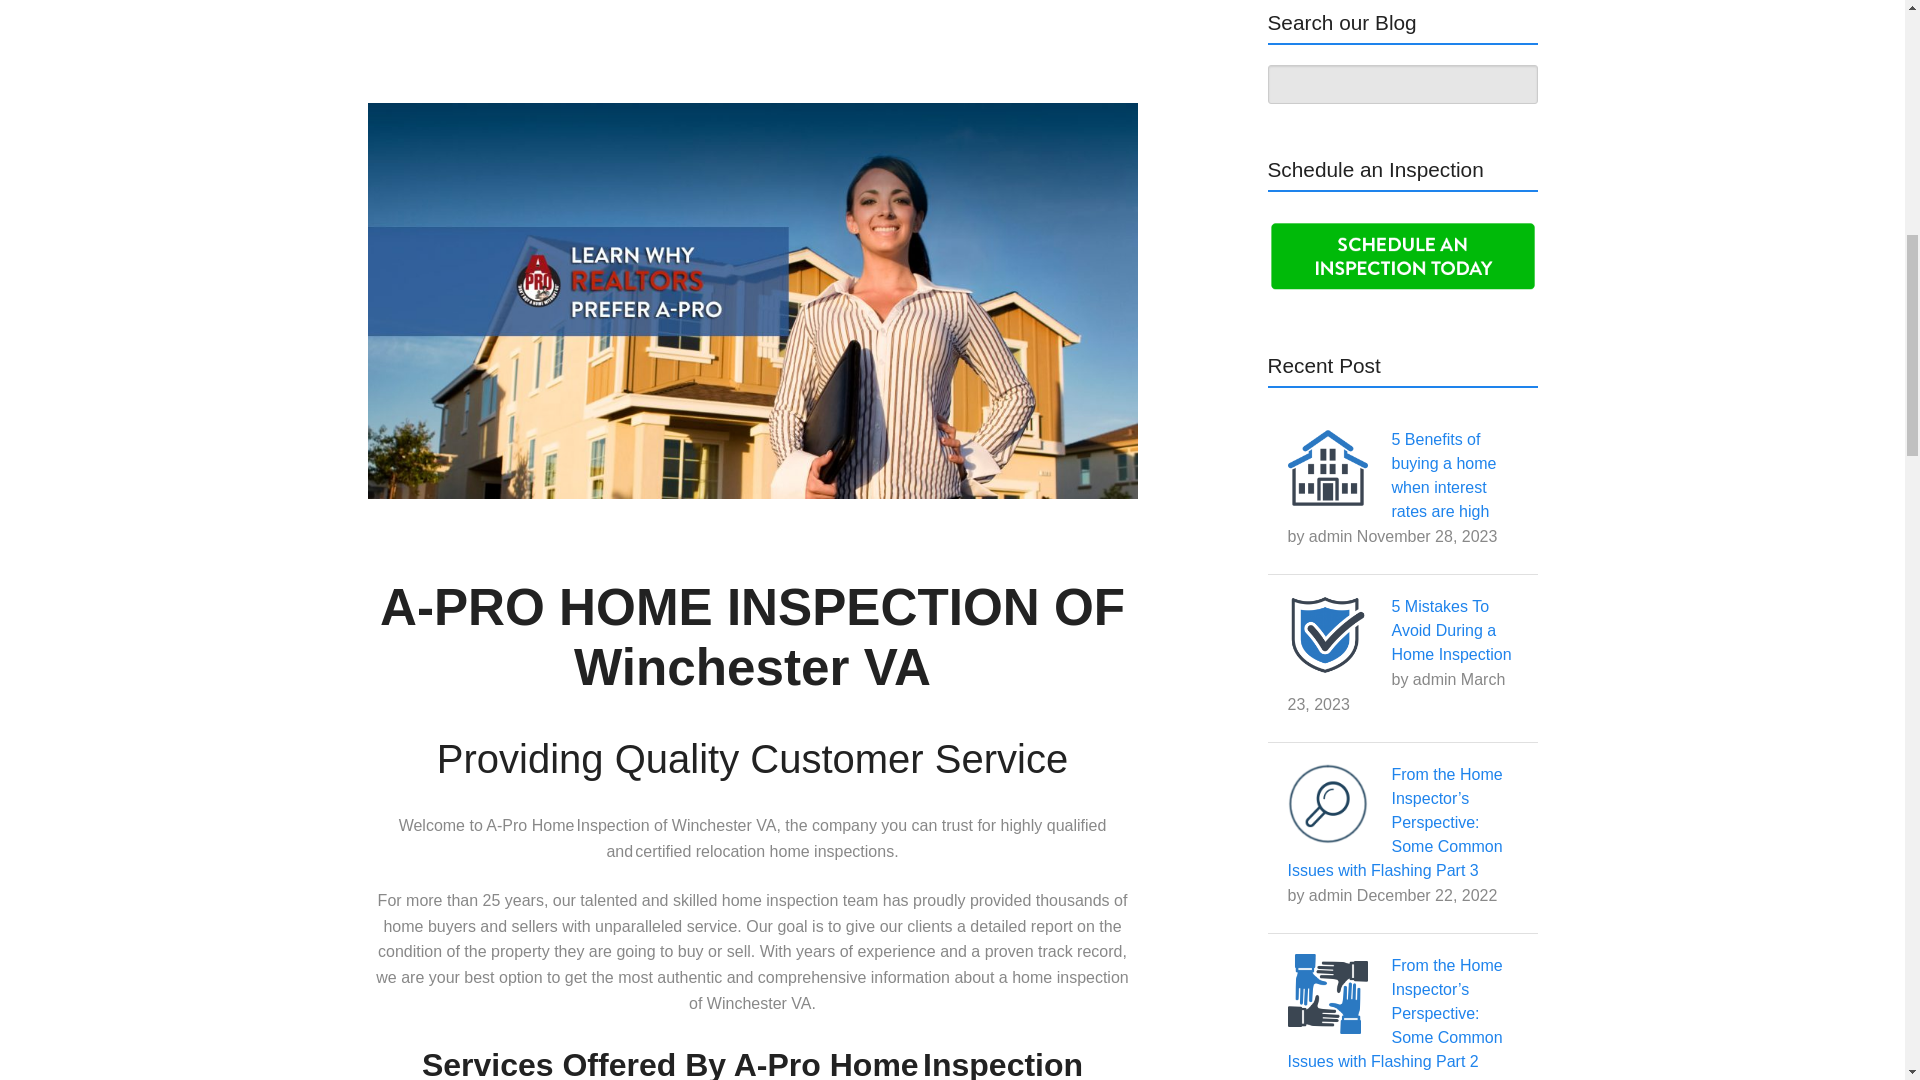  What do you see at coordinates (1444, 474) in the screenshot?
I see `5 Benefits of buying a home when interest rates are high` at bounding box center [1444, 474].